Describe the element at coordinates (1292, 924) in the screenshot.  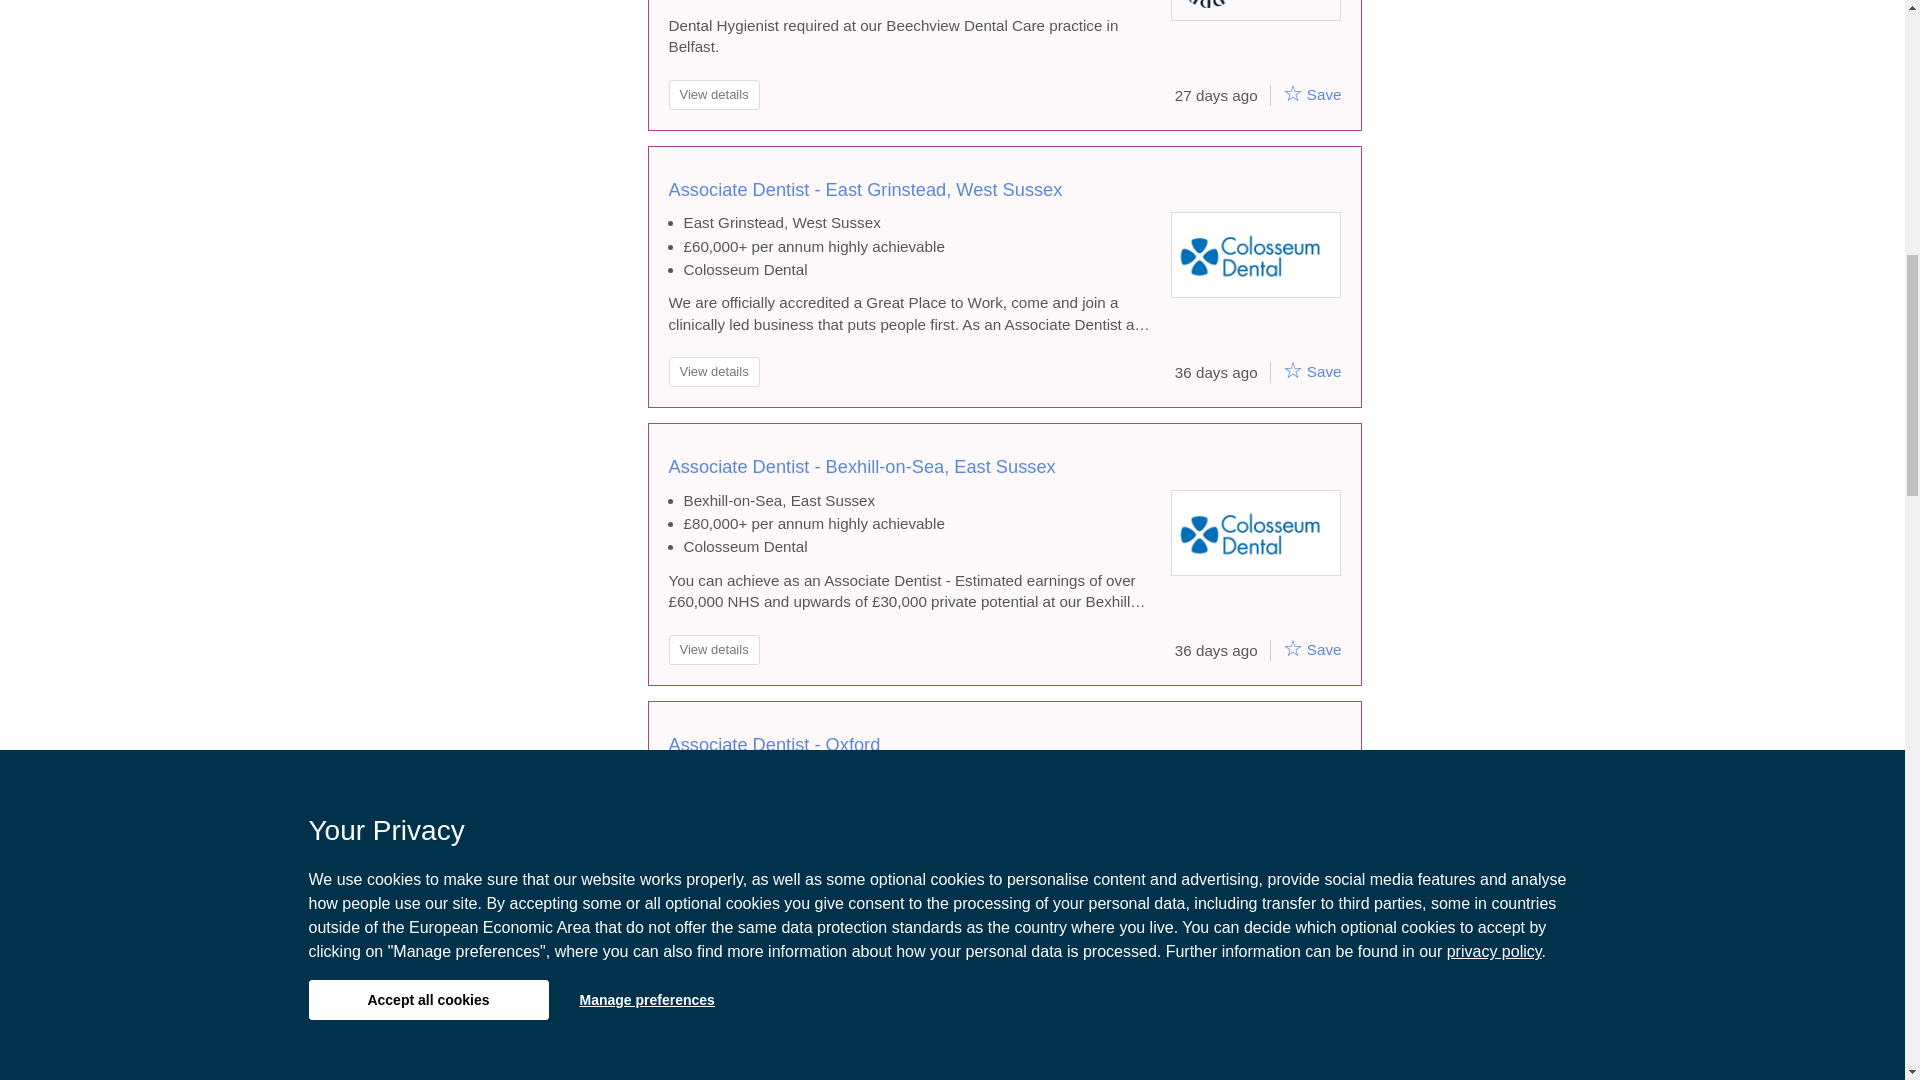
I see `Add to shortlist` at that location.